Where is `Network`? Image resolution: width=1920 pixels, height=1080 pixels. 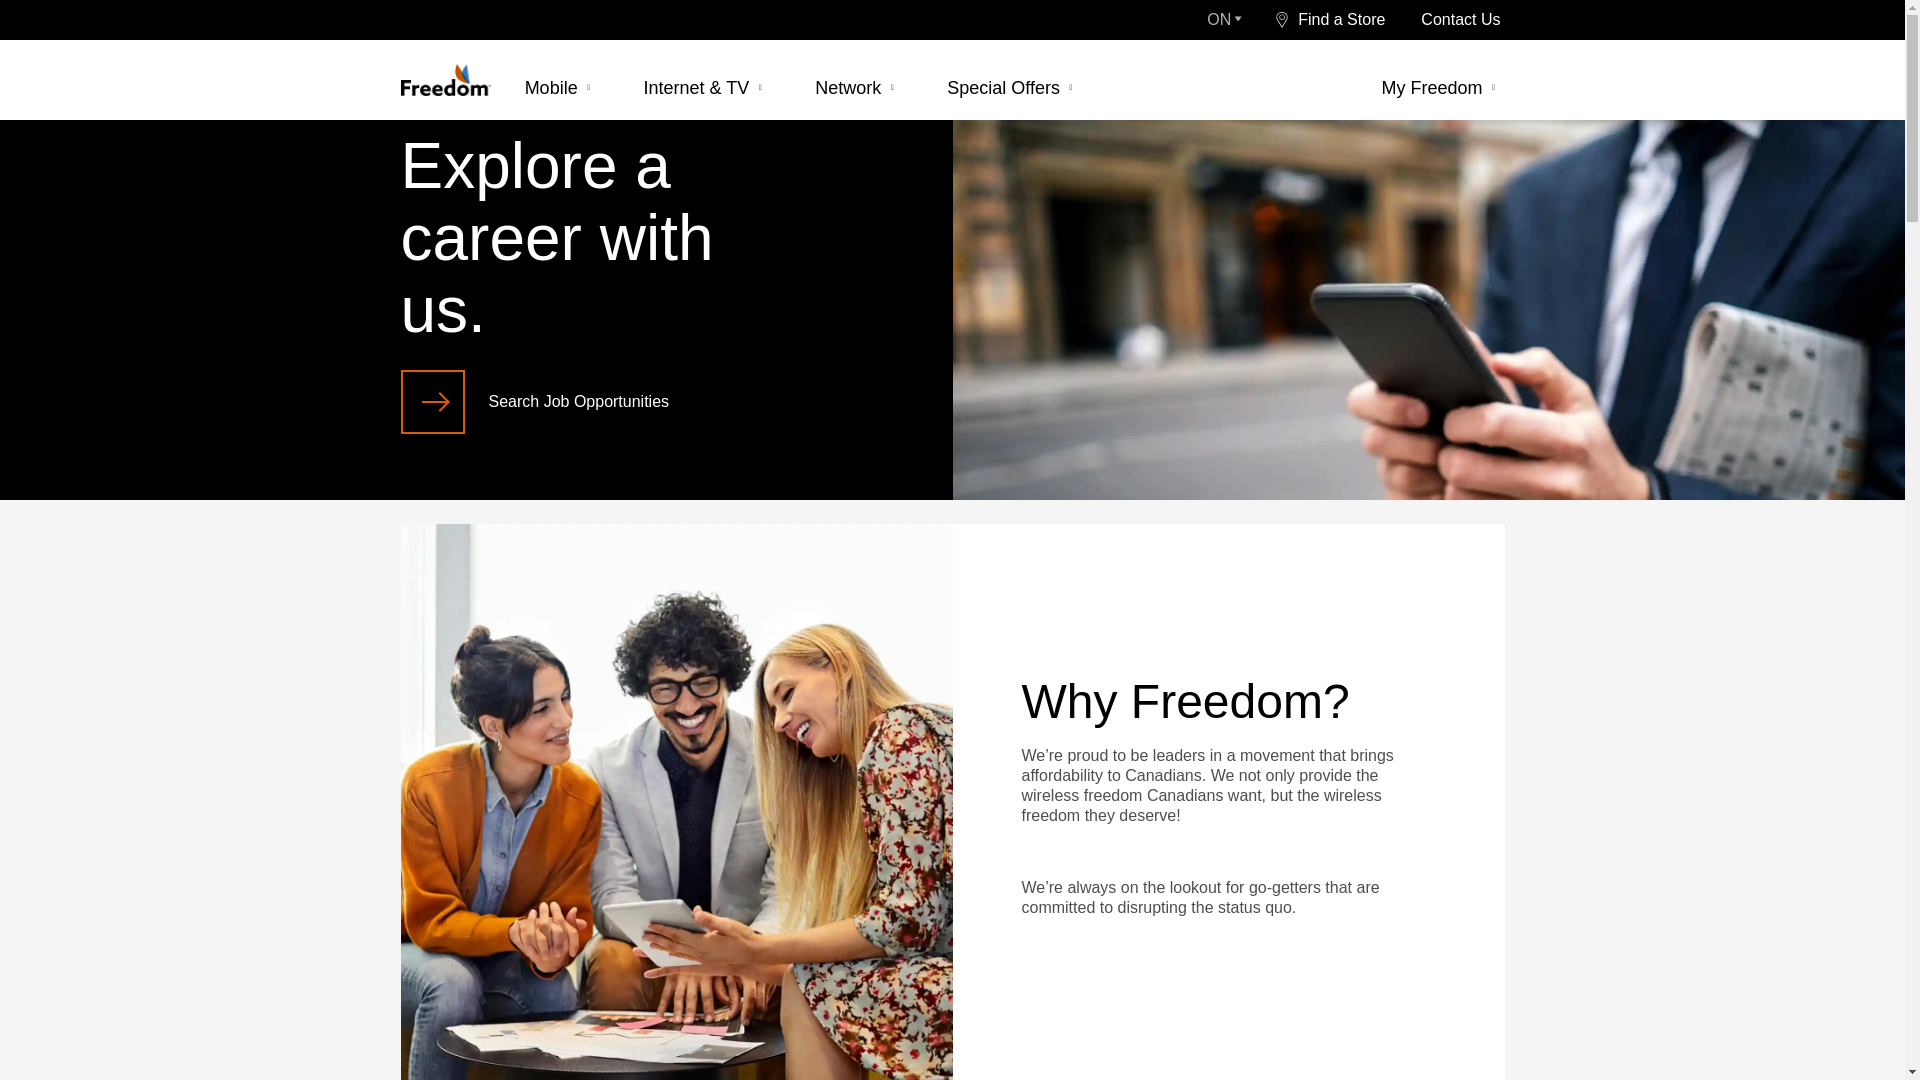 Network is located at coordinates (860, 87).